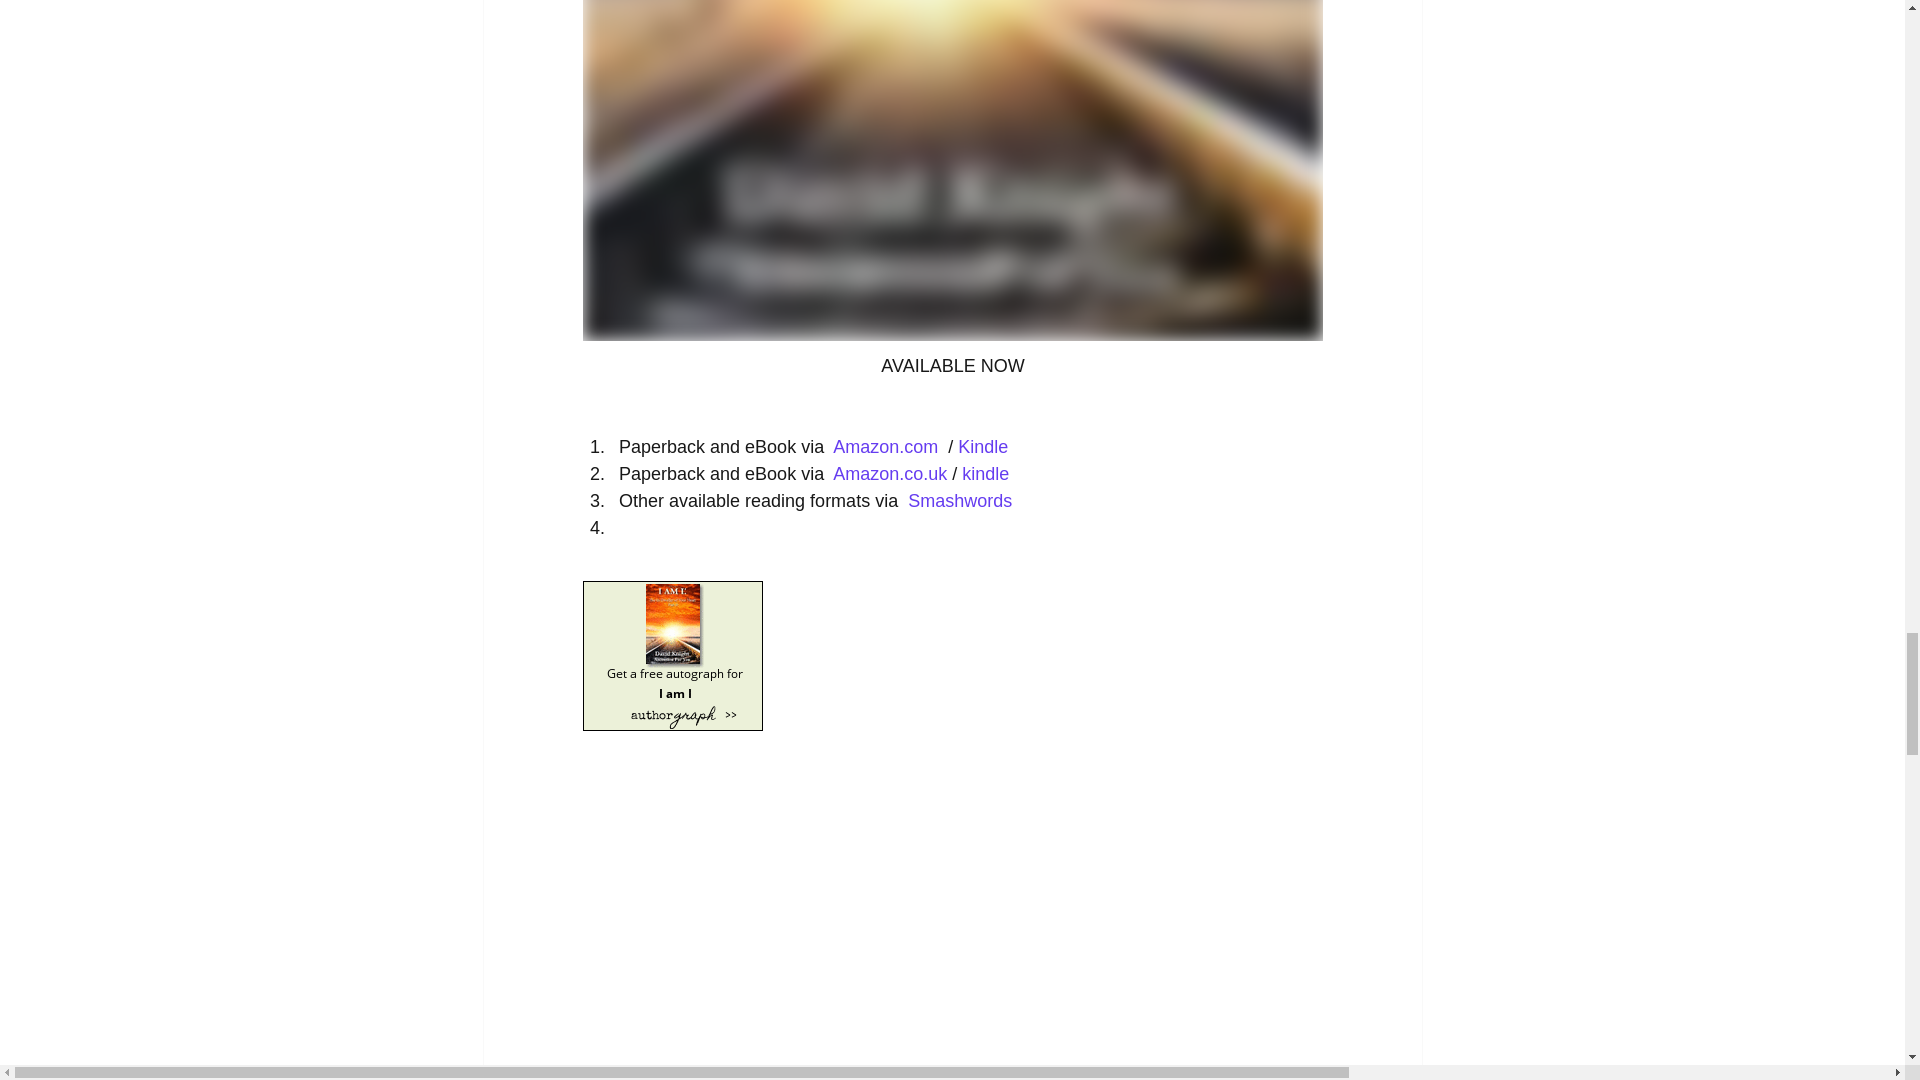 Image resolution: width=1920 pixels, height=1080 pixels. I want to click on Amazon.co.uk, so click(890, 474).